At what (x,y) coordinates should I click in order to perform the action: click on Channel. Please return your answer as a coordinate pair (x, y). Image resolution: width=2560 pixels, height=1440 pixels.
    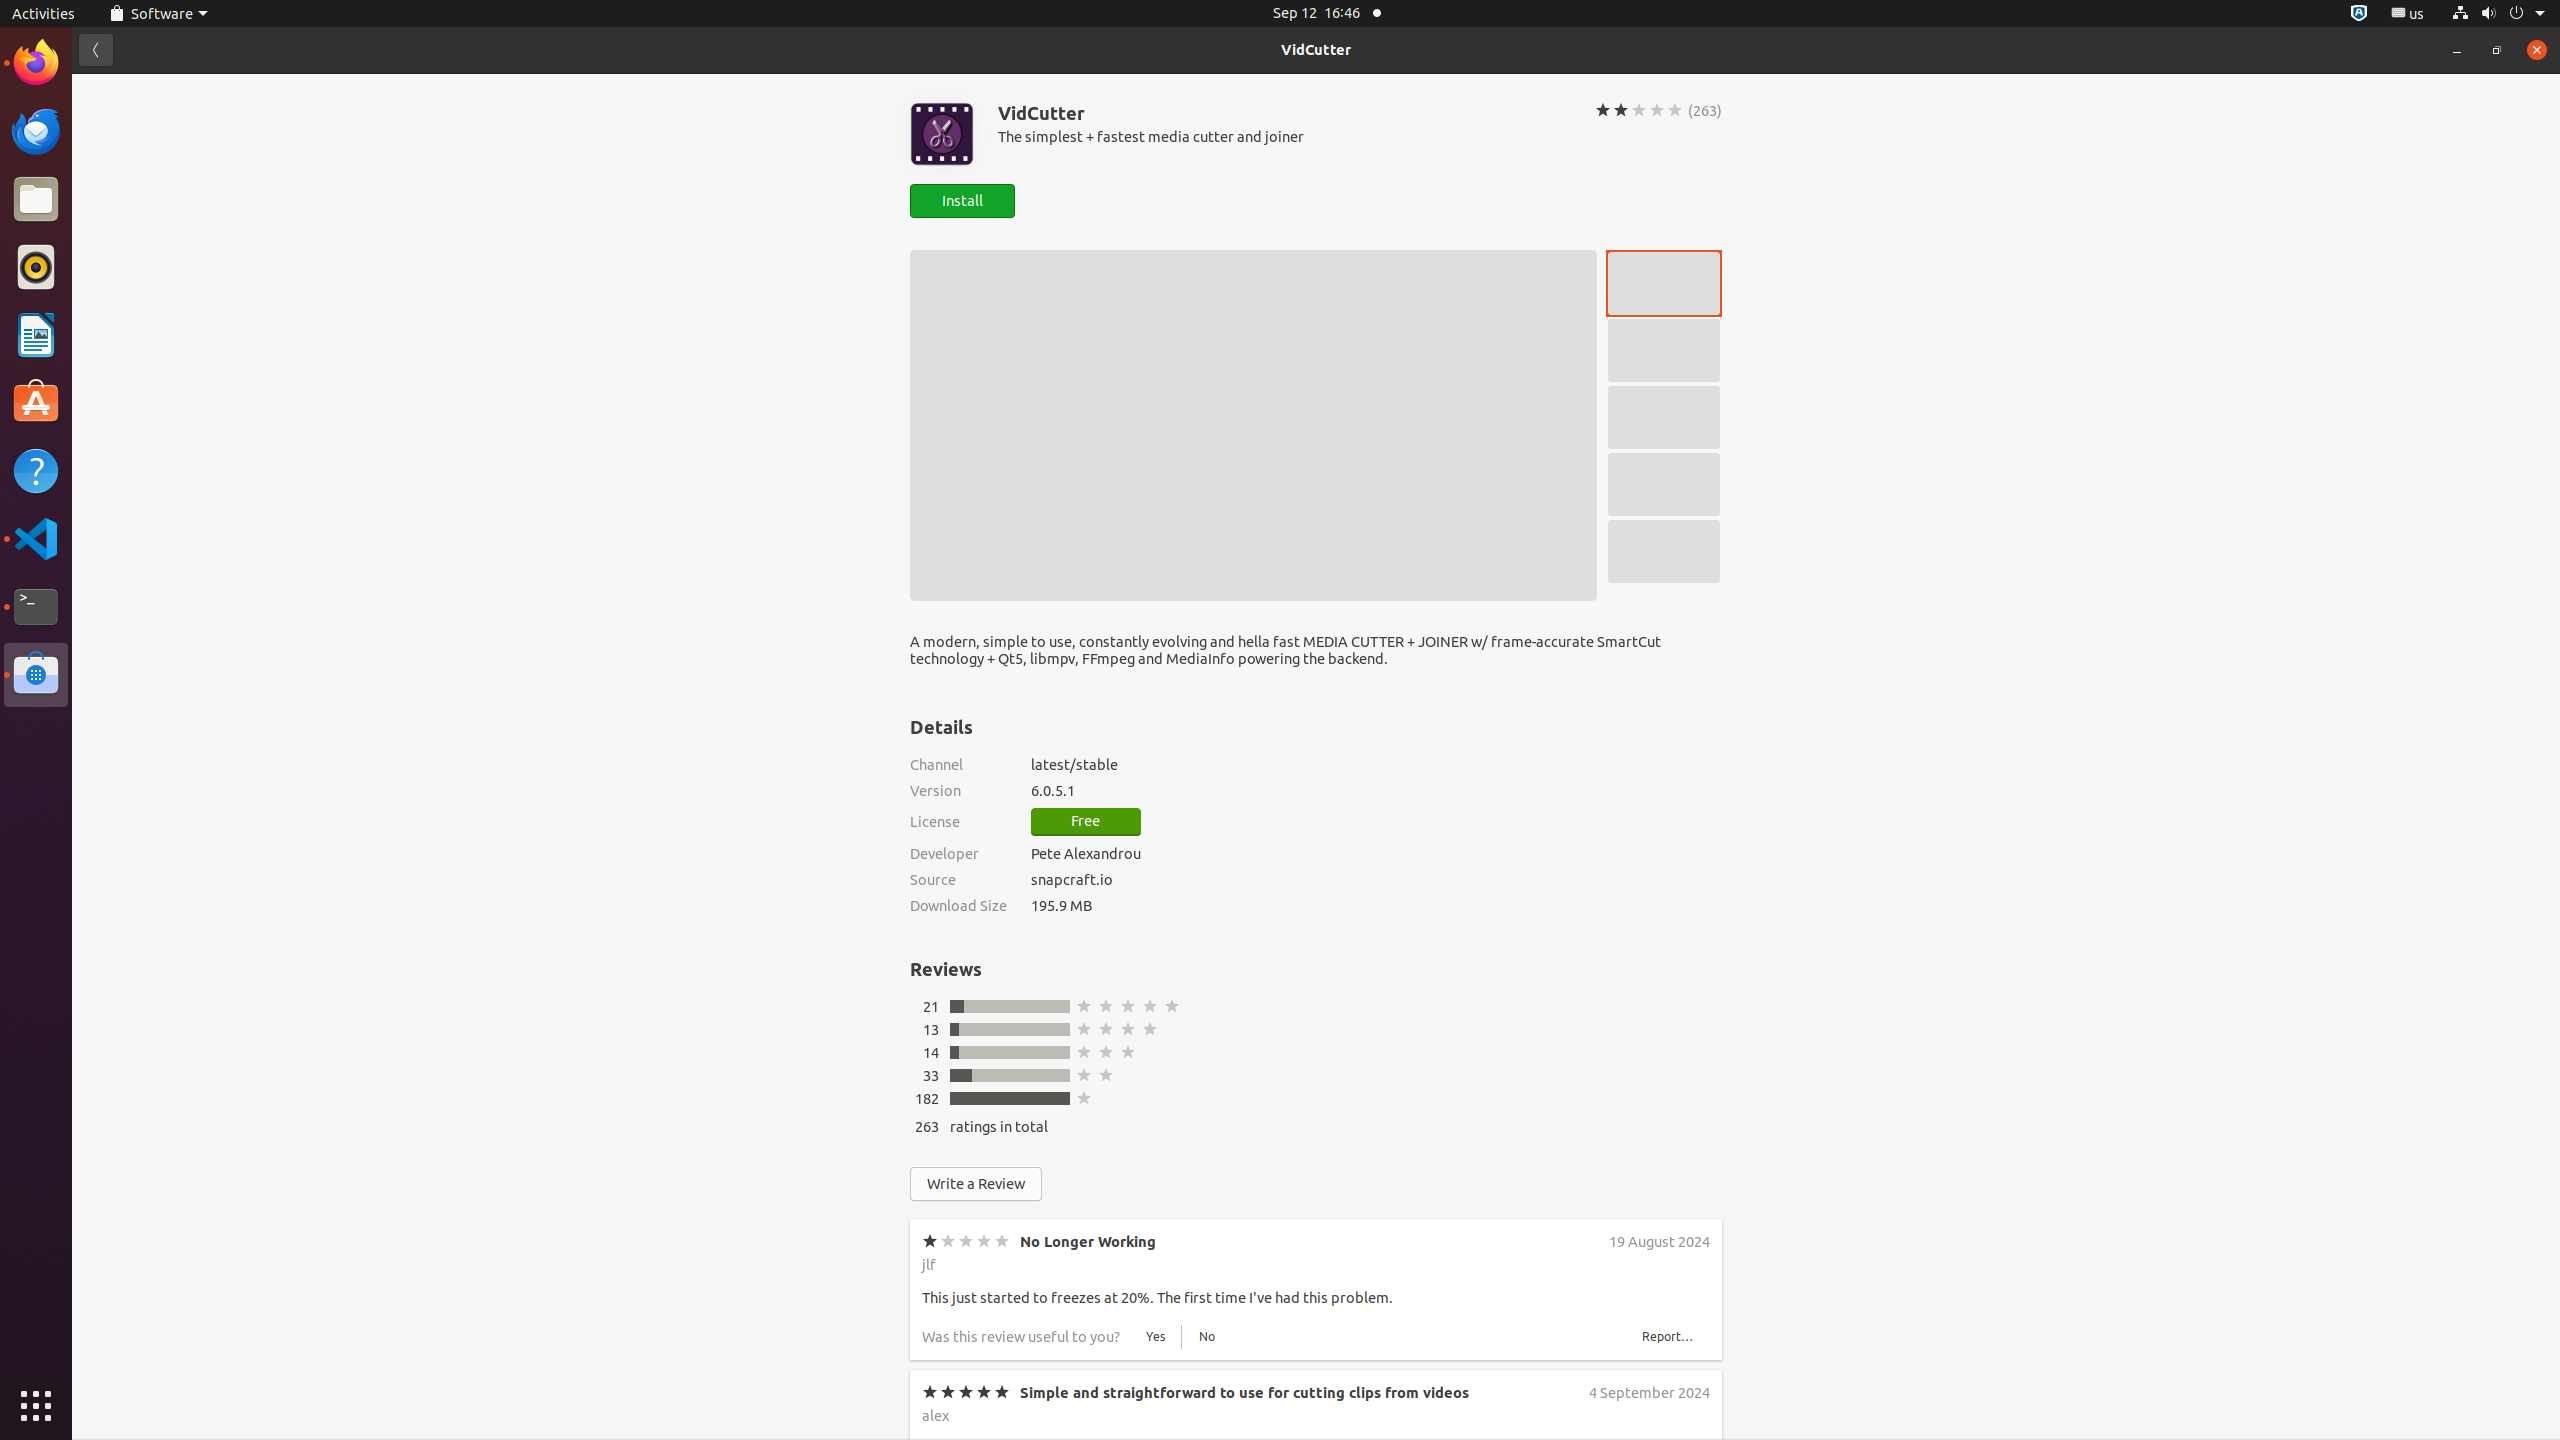
    Looking at the image, I should click on (958, 764).